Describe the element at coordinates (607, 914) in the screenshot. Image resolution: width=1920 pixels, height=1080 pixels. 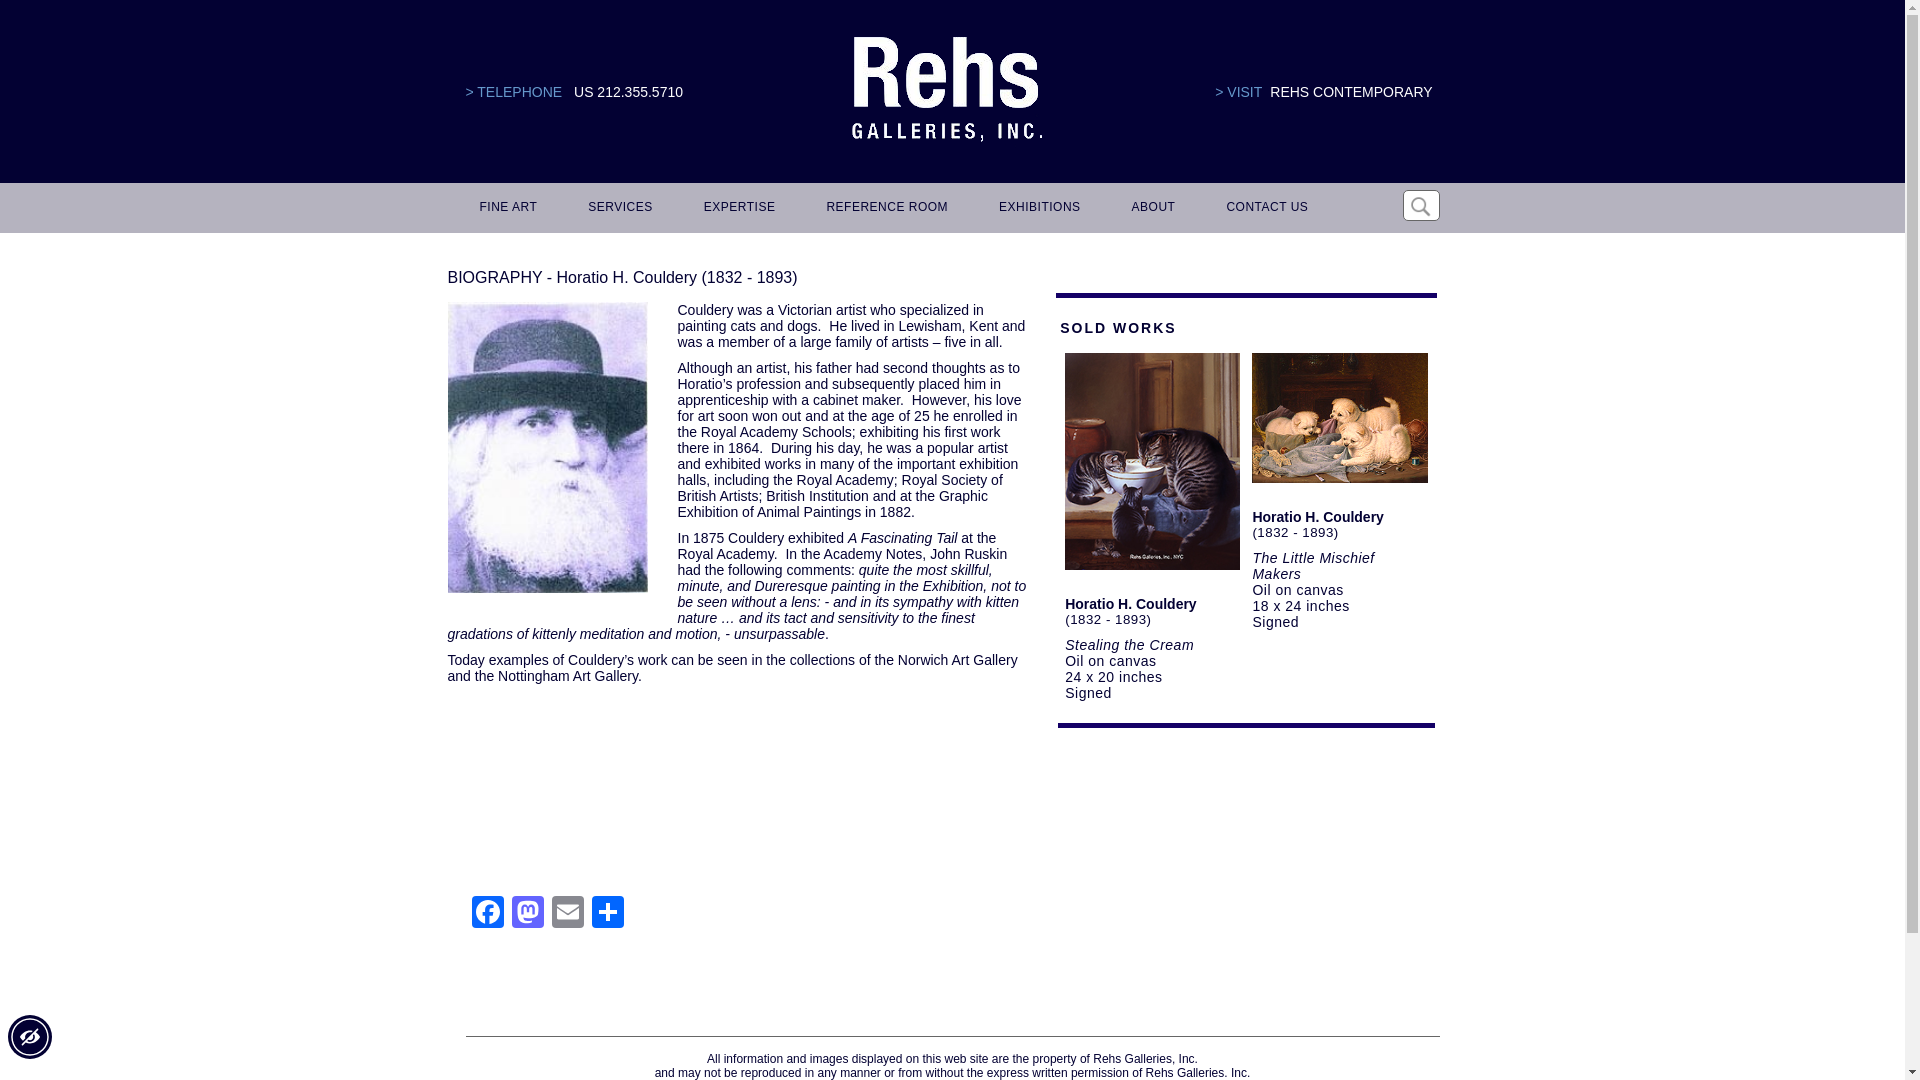
I see `Share` at that location.